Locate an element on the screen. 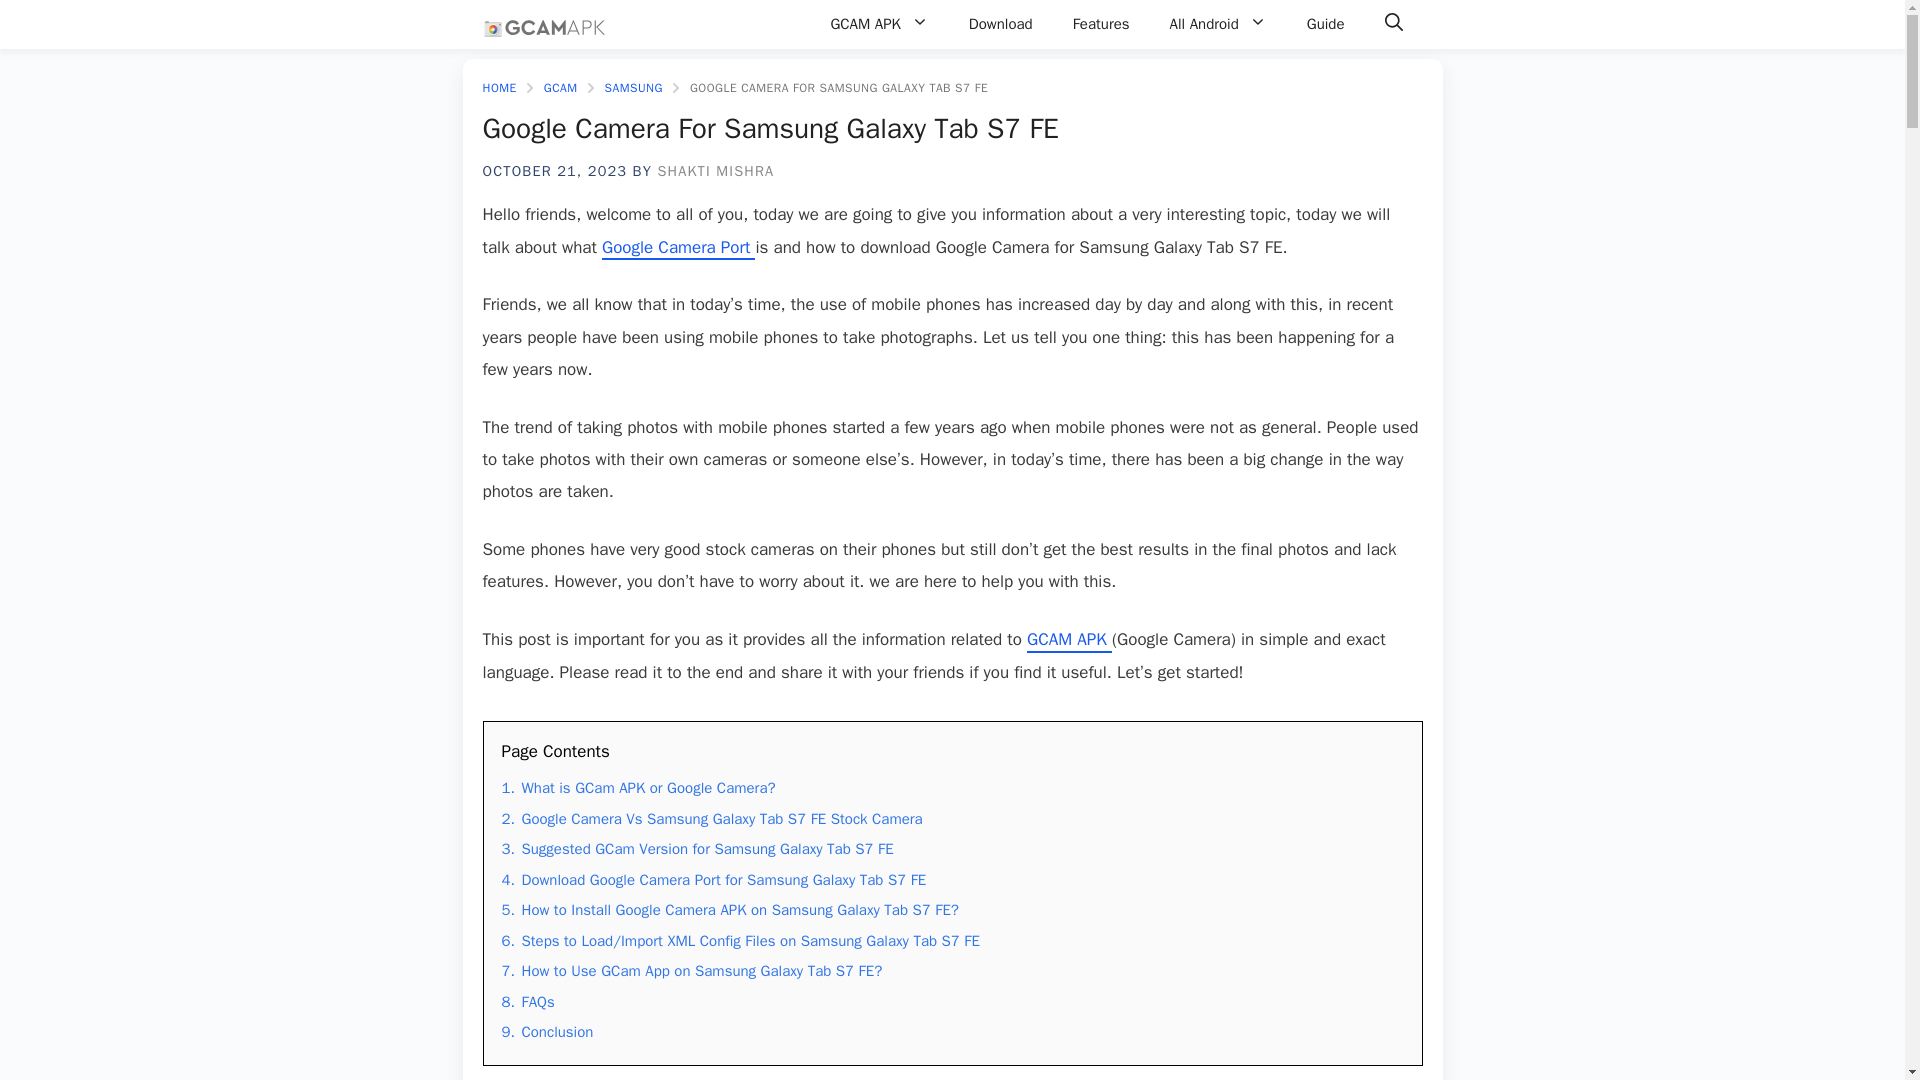 This screenshot has height=1080, width=1920. 7. How to Use GCam App on Samsung Galaxy Tab S7 FE? is located at coordinates (692, 971).